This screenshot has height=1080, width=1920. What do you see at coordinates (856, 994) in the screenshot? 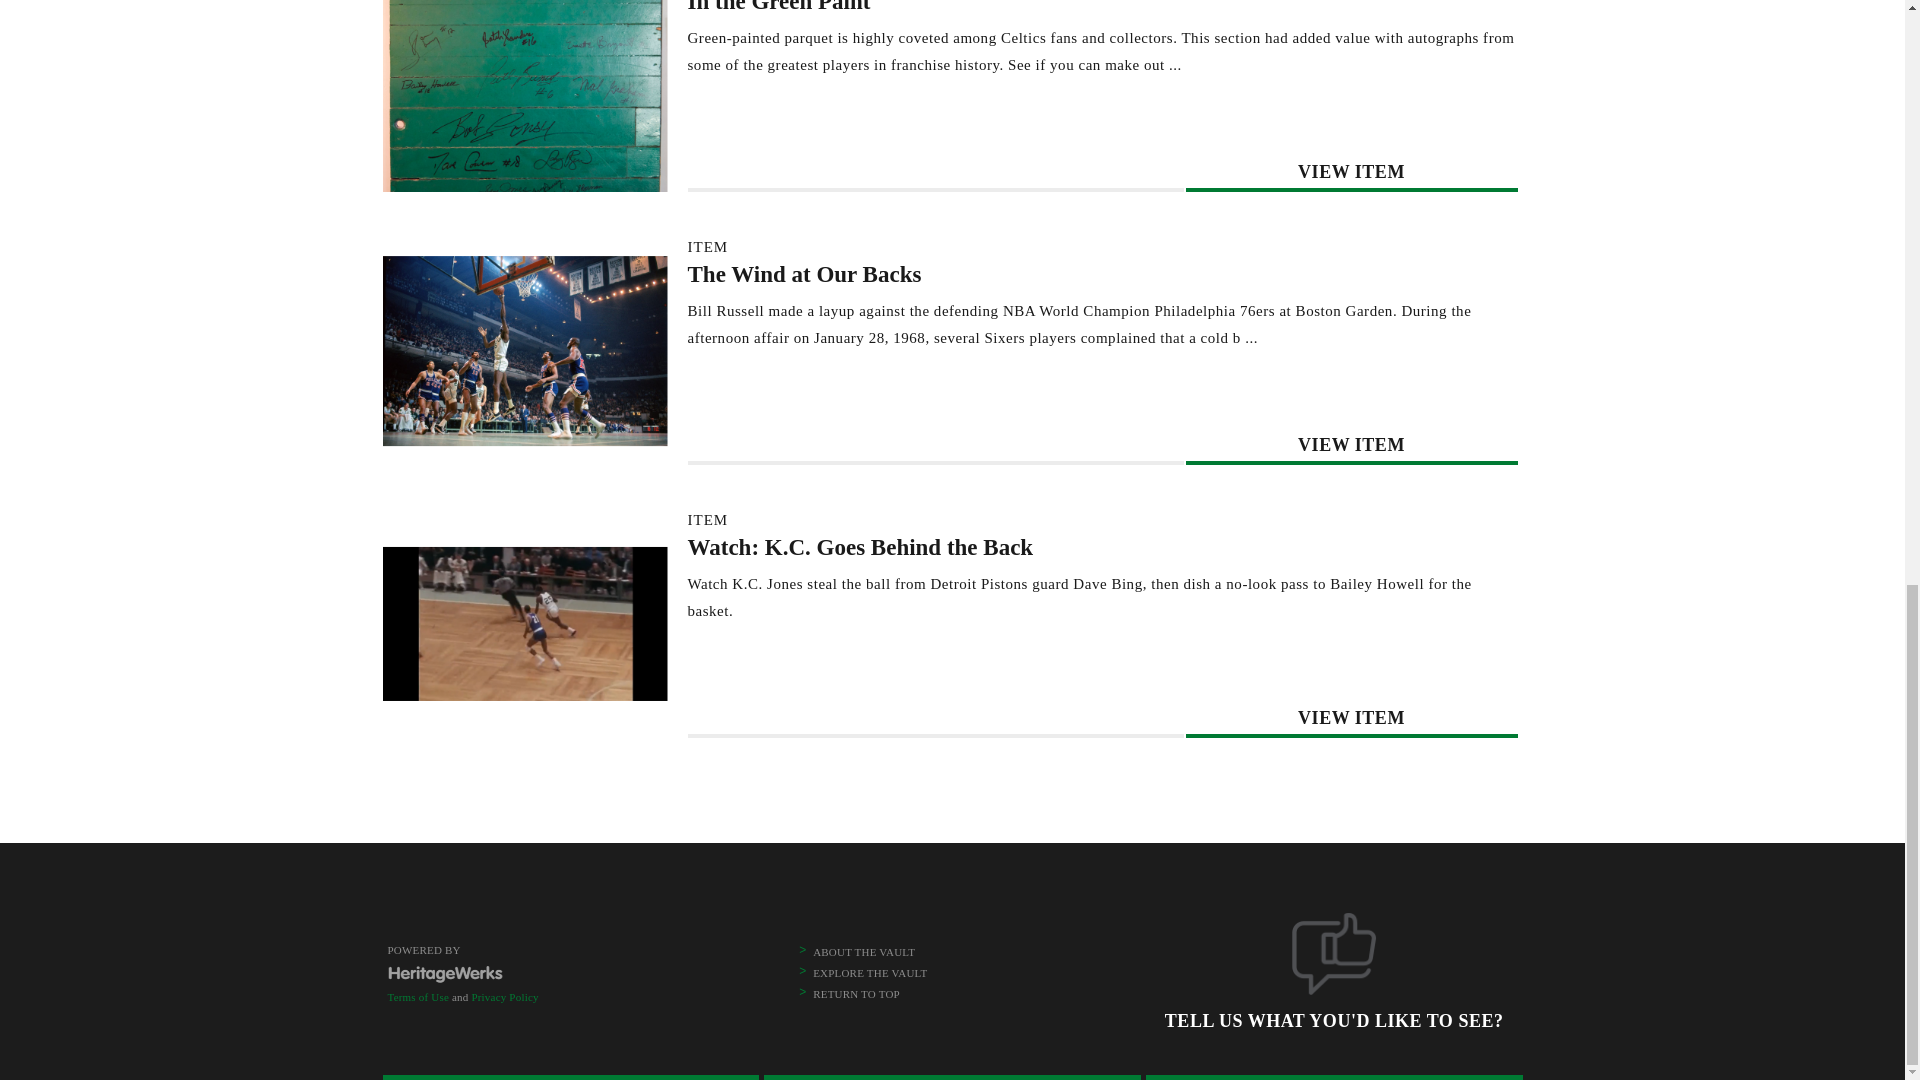
I see `RETURN TO TOP` at bounding box center [856, 994].